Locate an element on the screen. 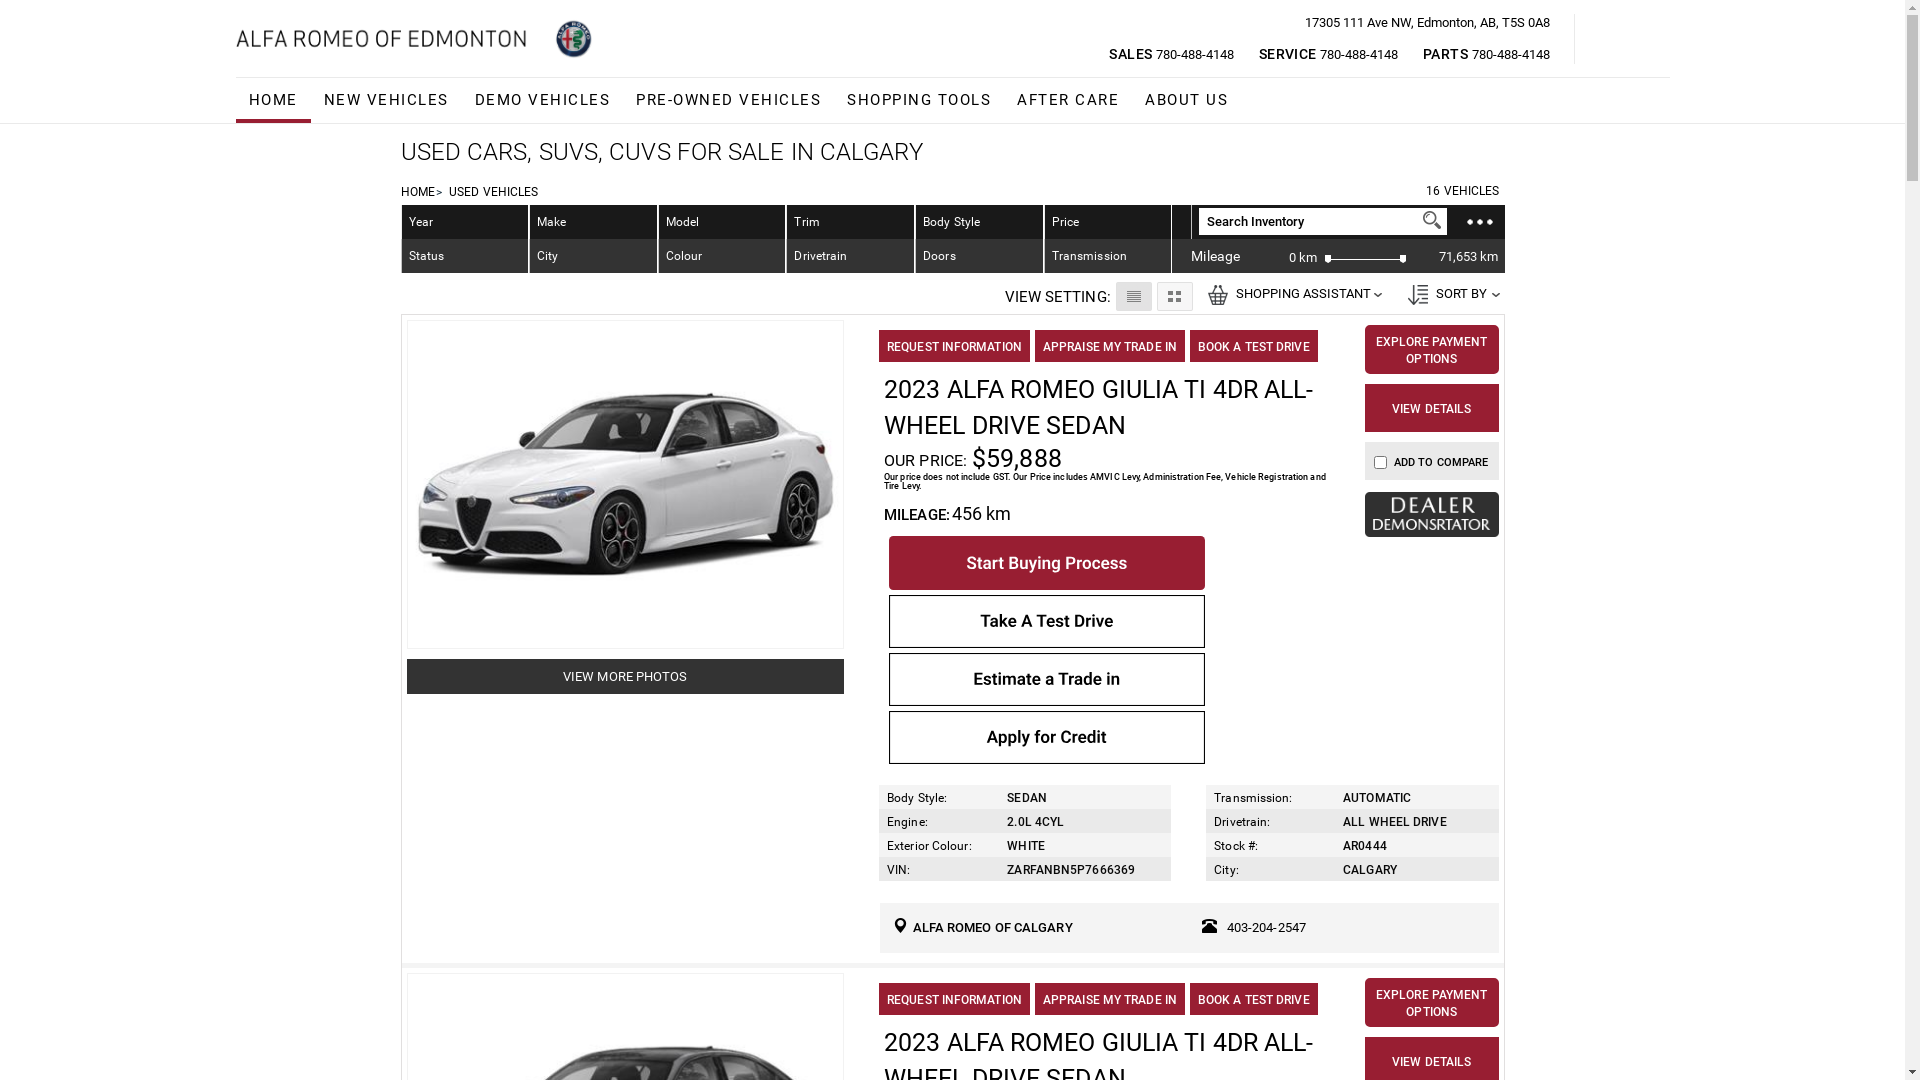 This screenshot has height=1080, width=1920. PARTS 780-488-4148 is located at coordinates (1486, 54).